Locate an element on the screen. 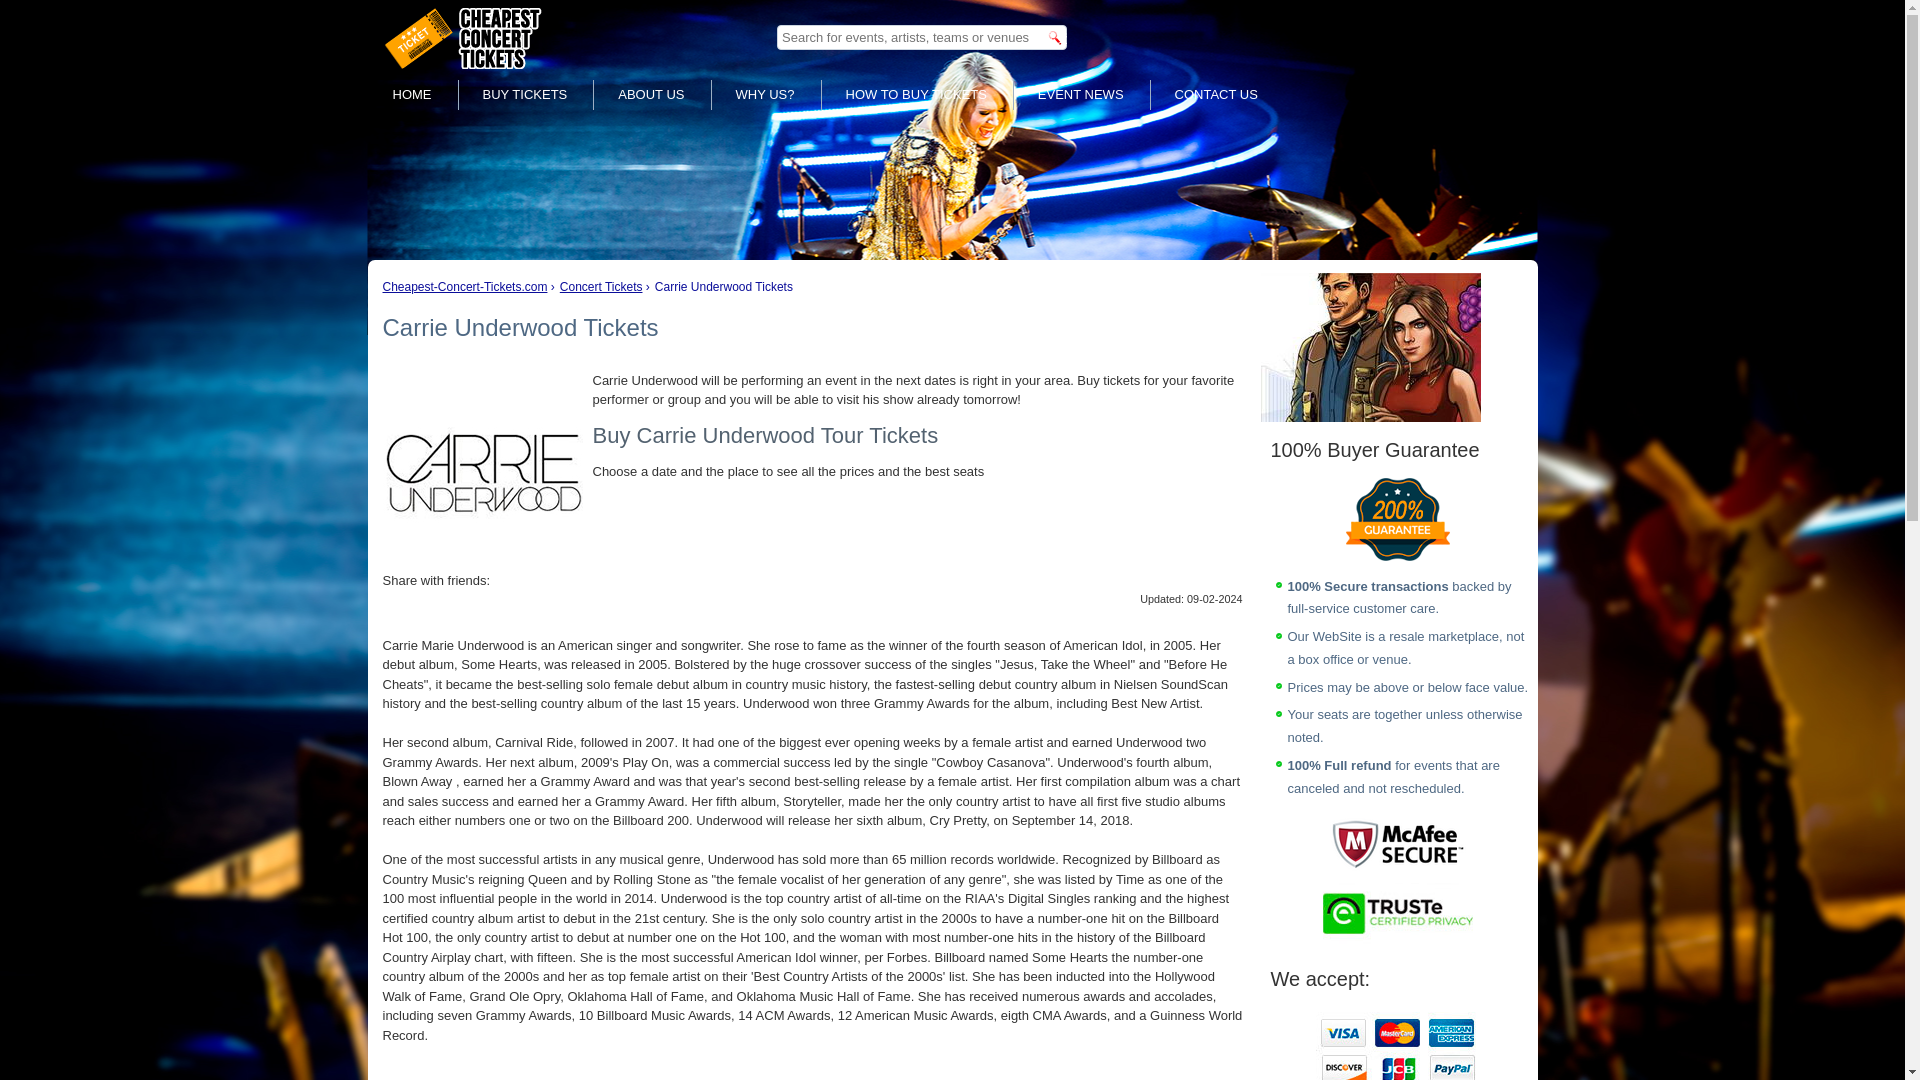 The image size is (1920, 1080). TRUSTe Certified Privacy is located at coordinates (1397, 913).